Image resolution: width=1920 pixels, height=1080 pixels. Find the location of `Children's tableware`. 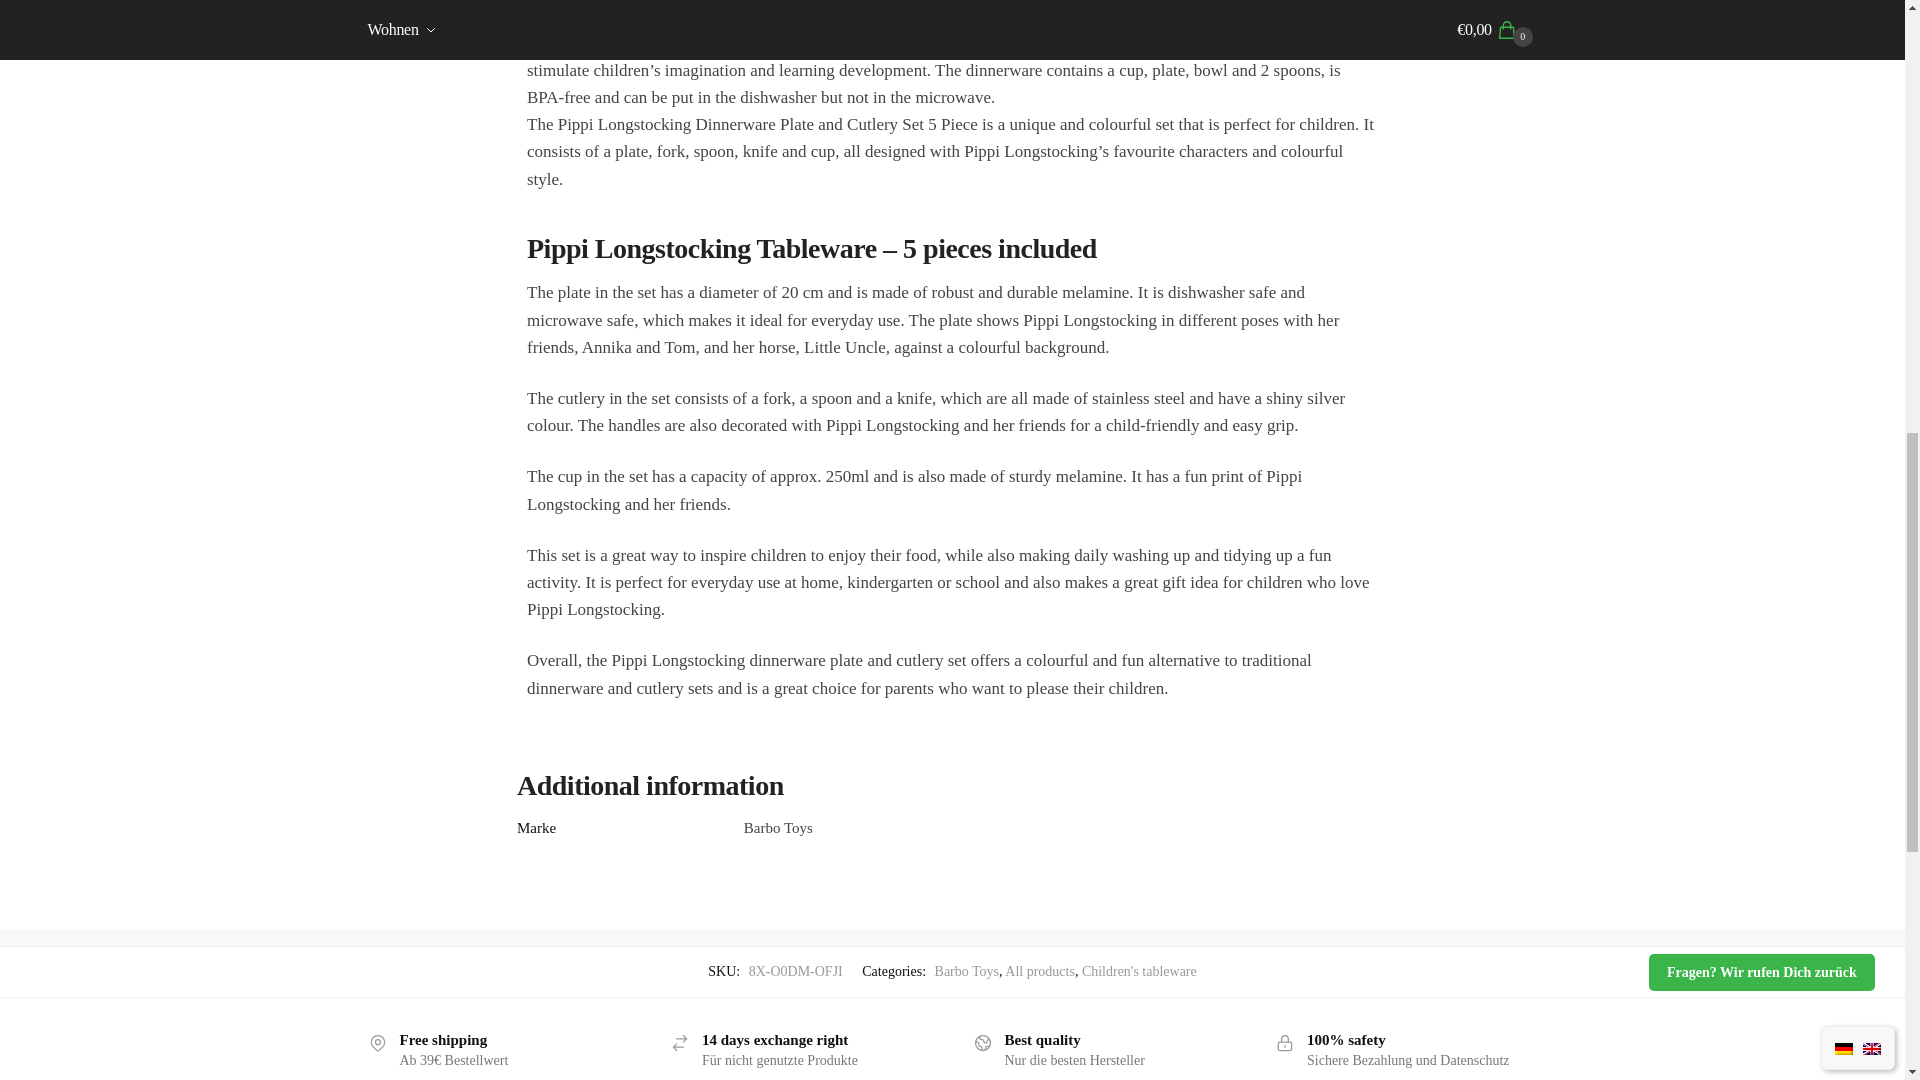

Children's tableware is located at coordinates (1139, 971).